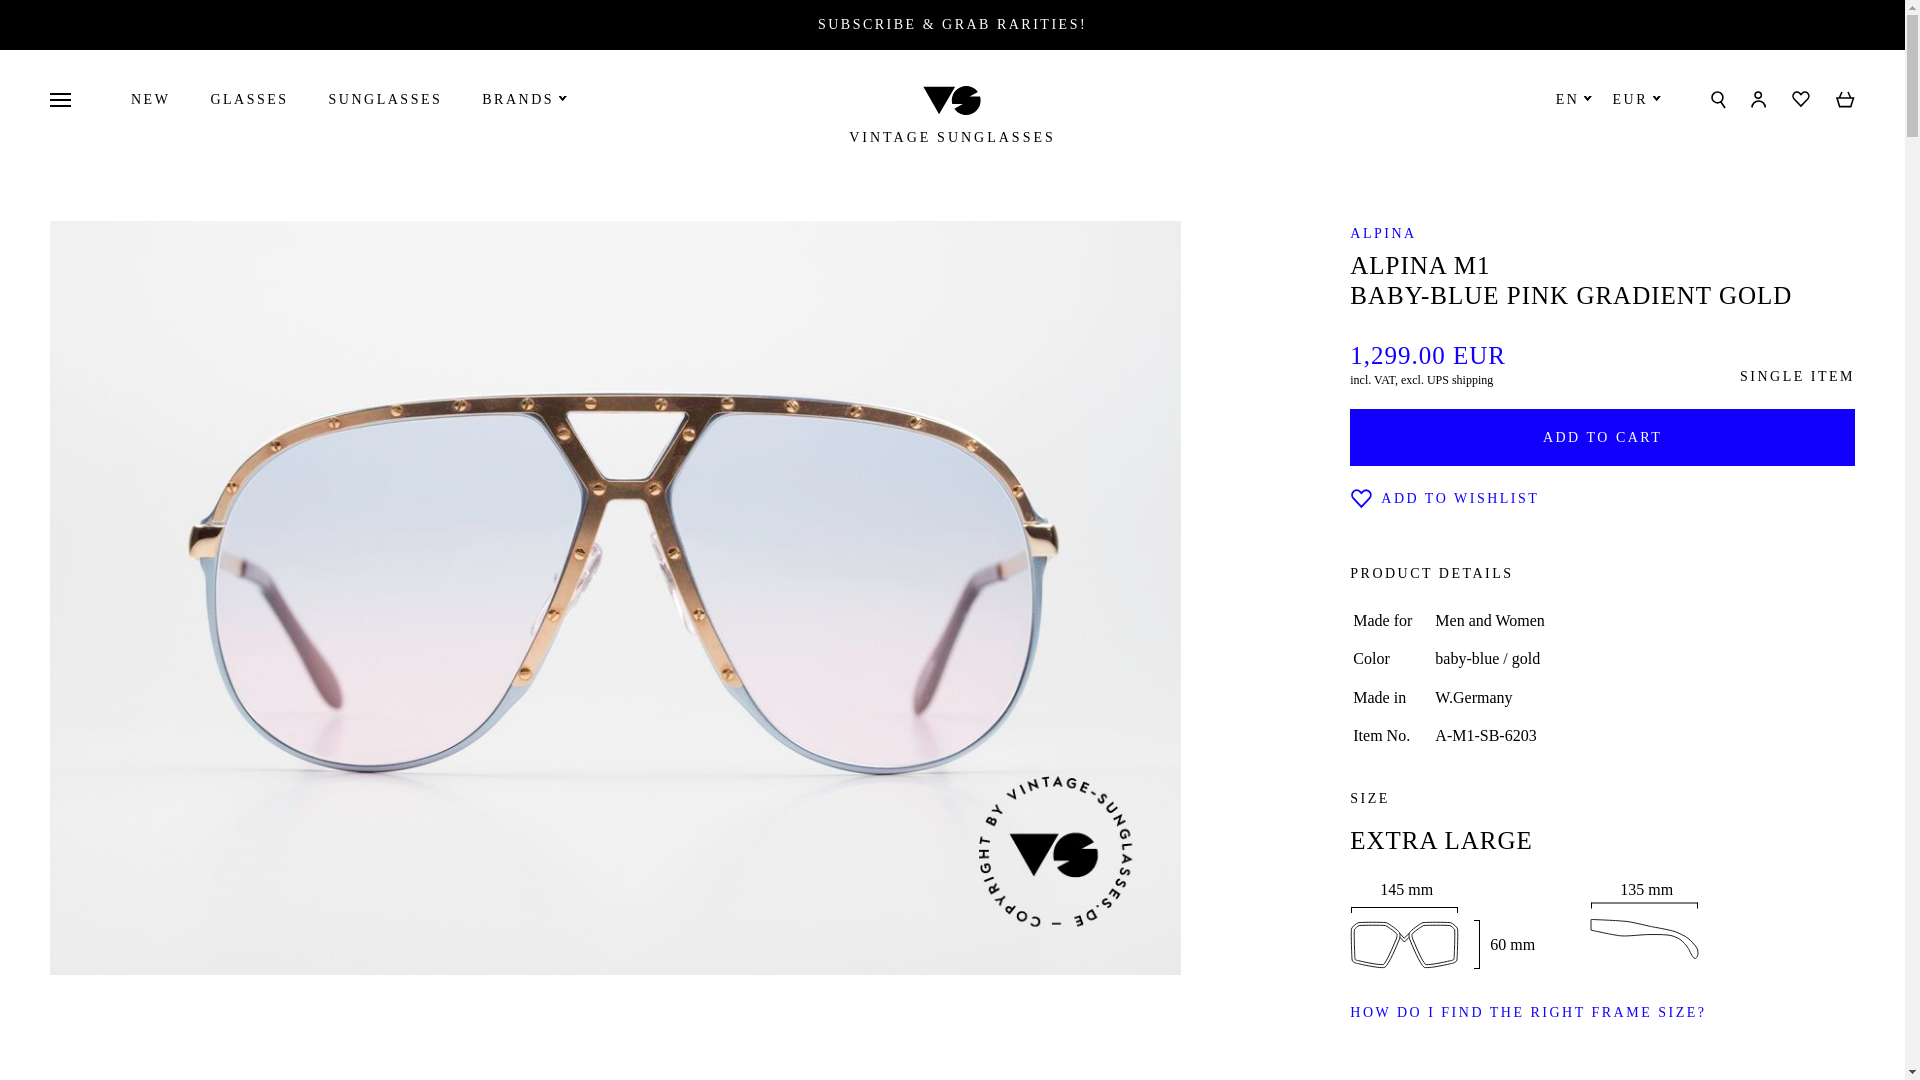 The width and height of the screenshot is (1920, 1080). I want to click on ADD TO WISHLIST, so click(1444, 498).